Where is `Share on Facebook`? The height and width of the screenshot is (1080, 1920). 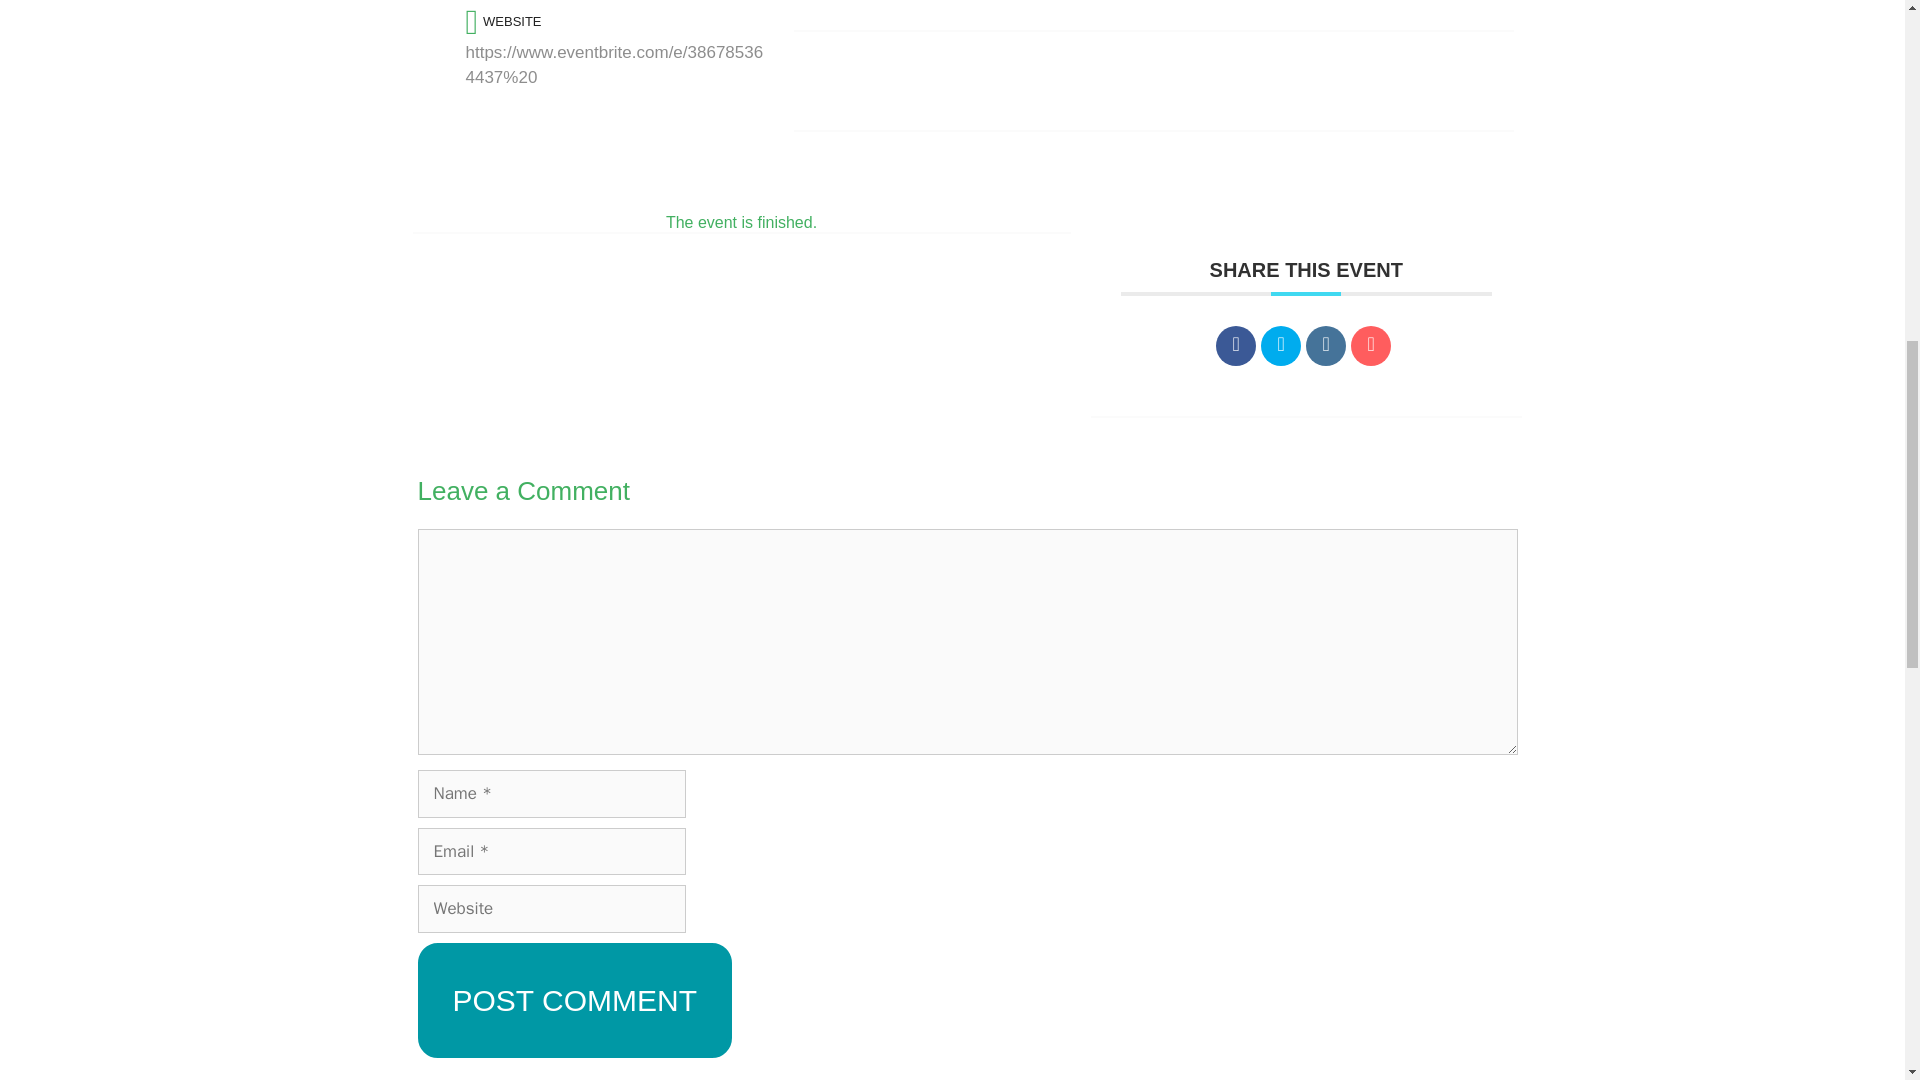
Share on Facebook is located at coordinates (1235, 346).